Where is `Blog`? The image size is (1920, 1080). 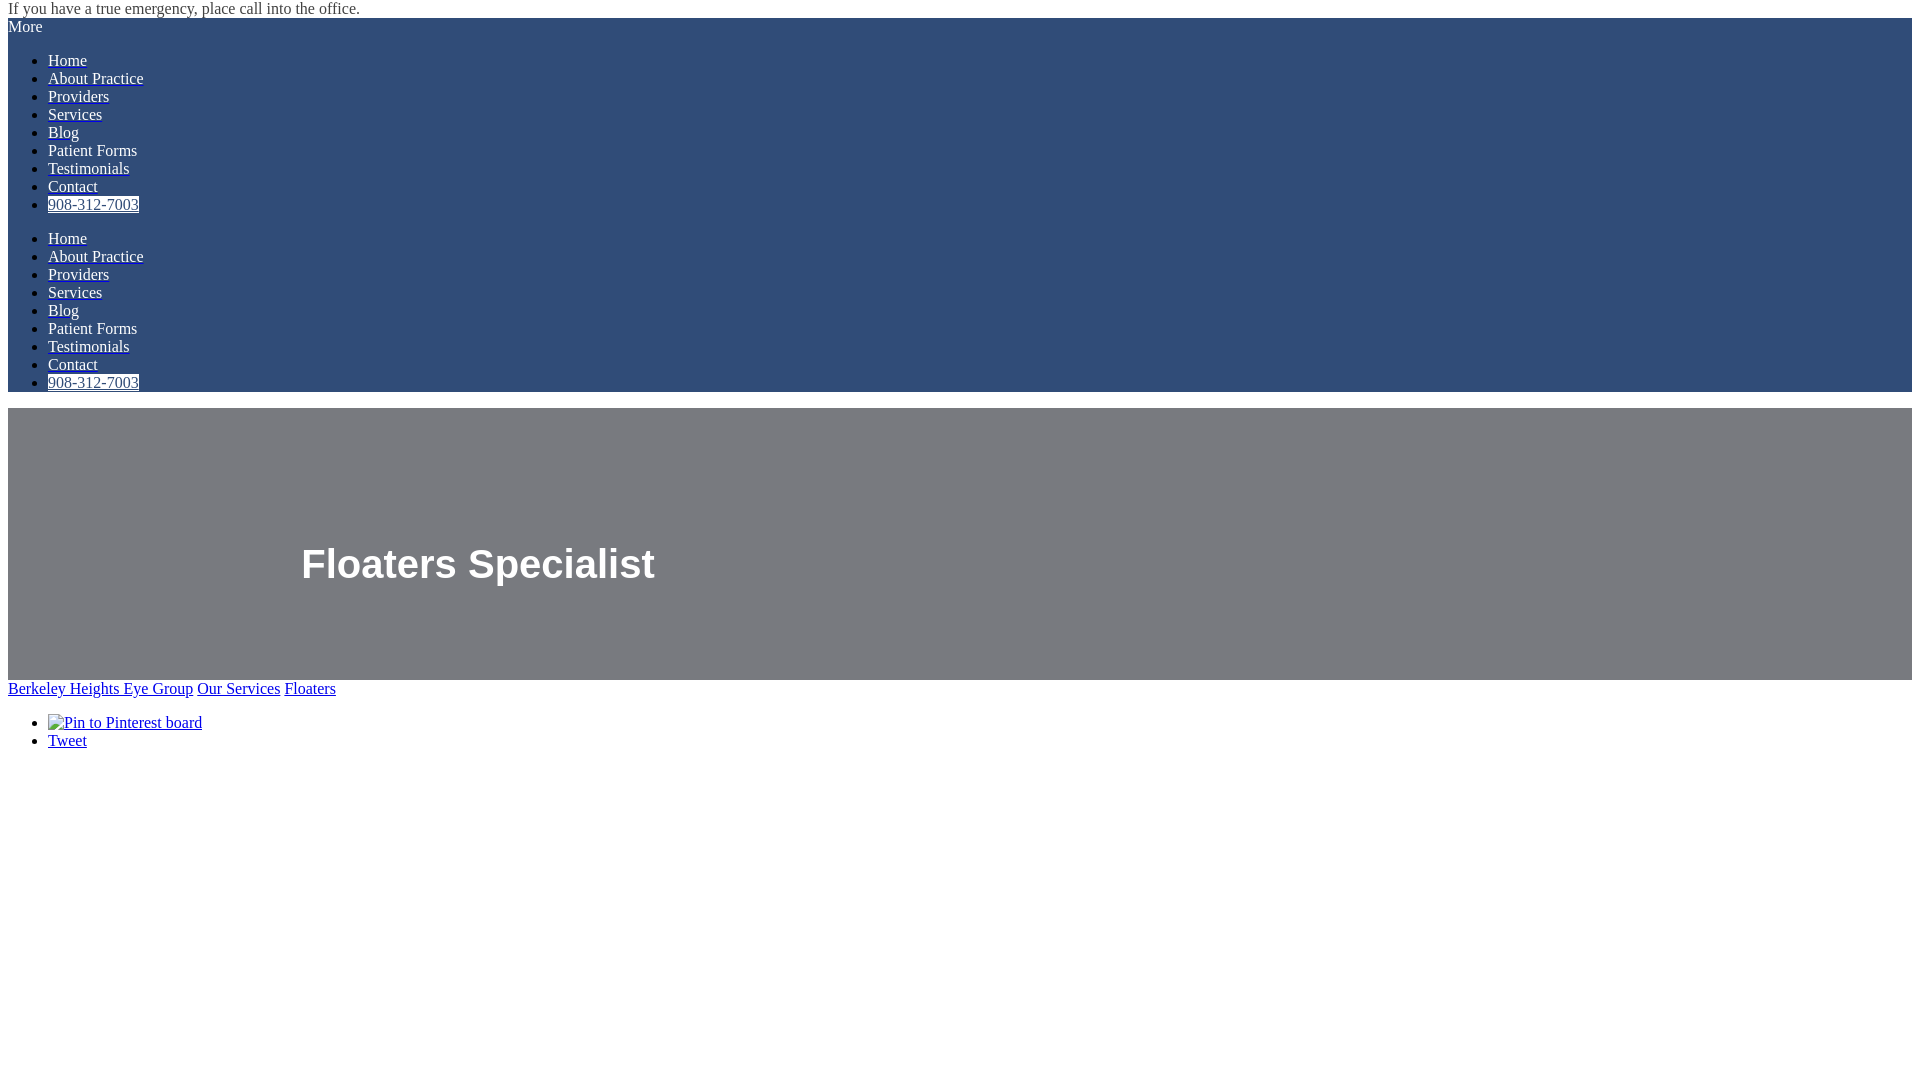
Blog is located at coordinates (63, 132).